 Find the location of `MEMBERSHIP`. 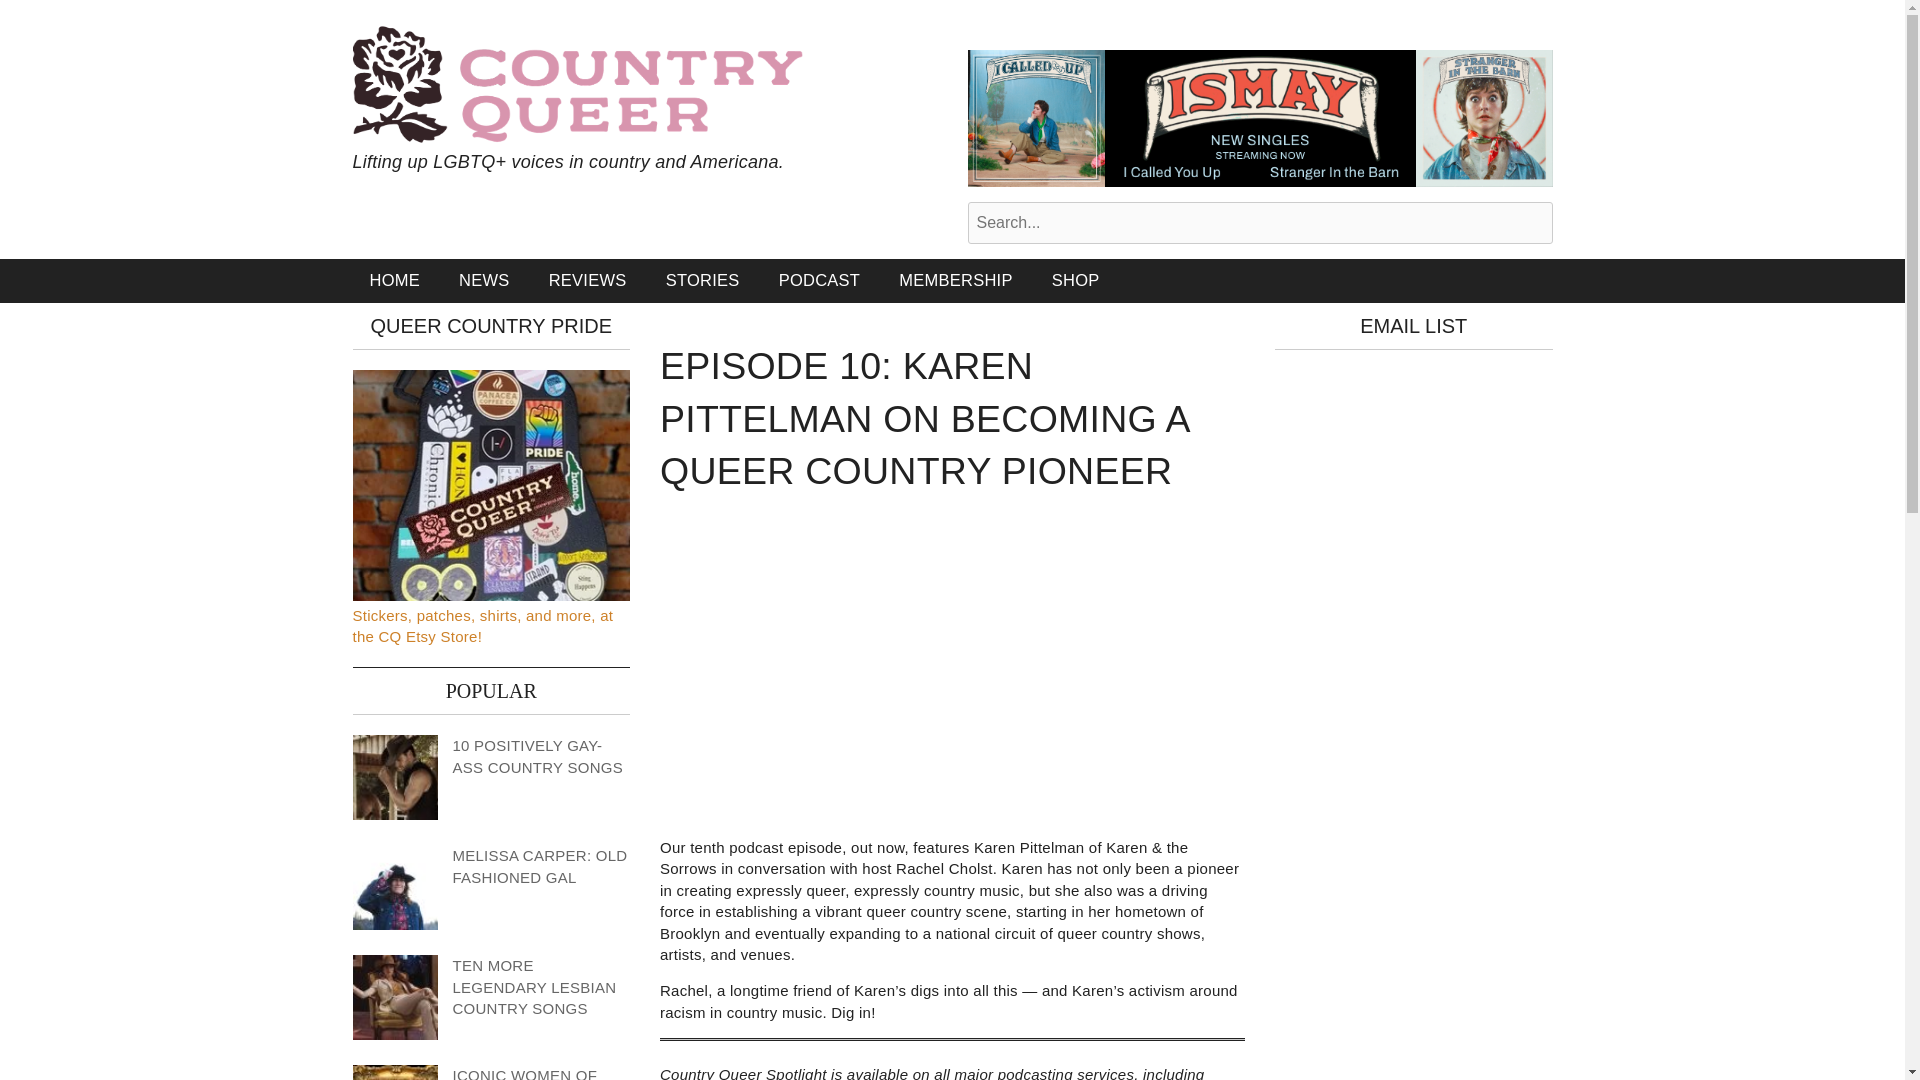

MEMBERSHIP is located at coordinates (955, 279).